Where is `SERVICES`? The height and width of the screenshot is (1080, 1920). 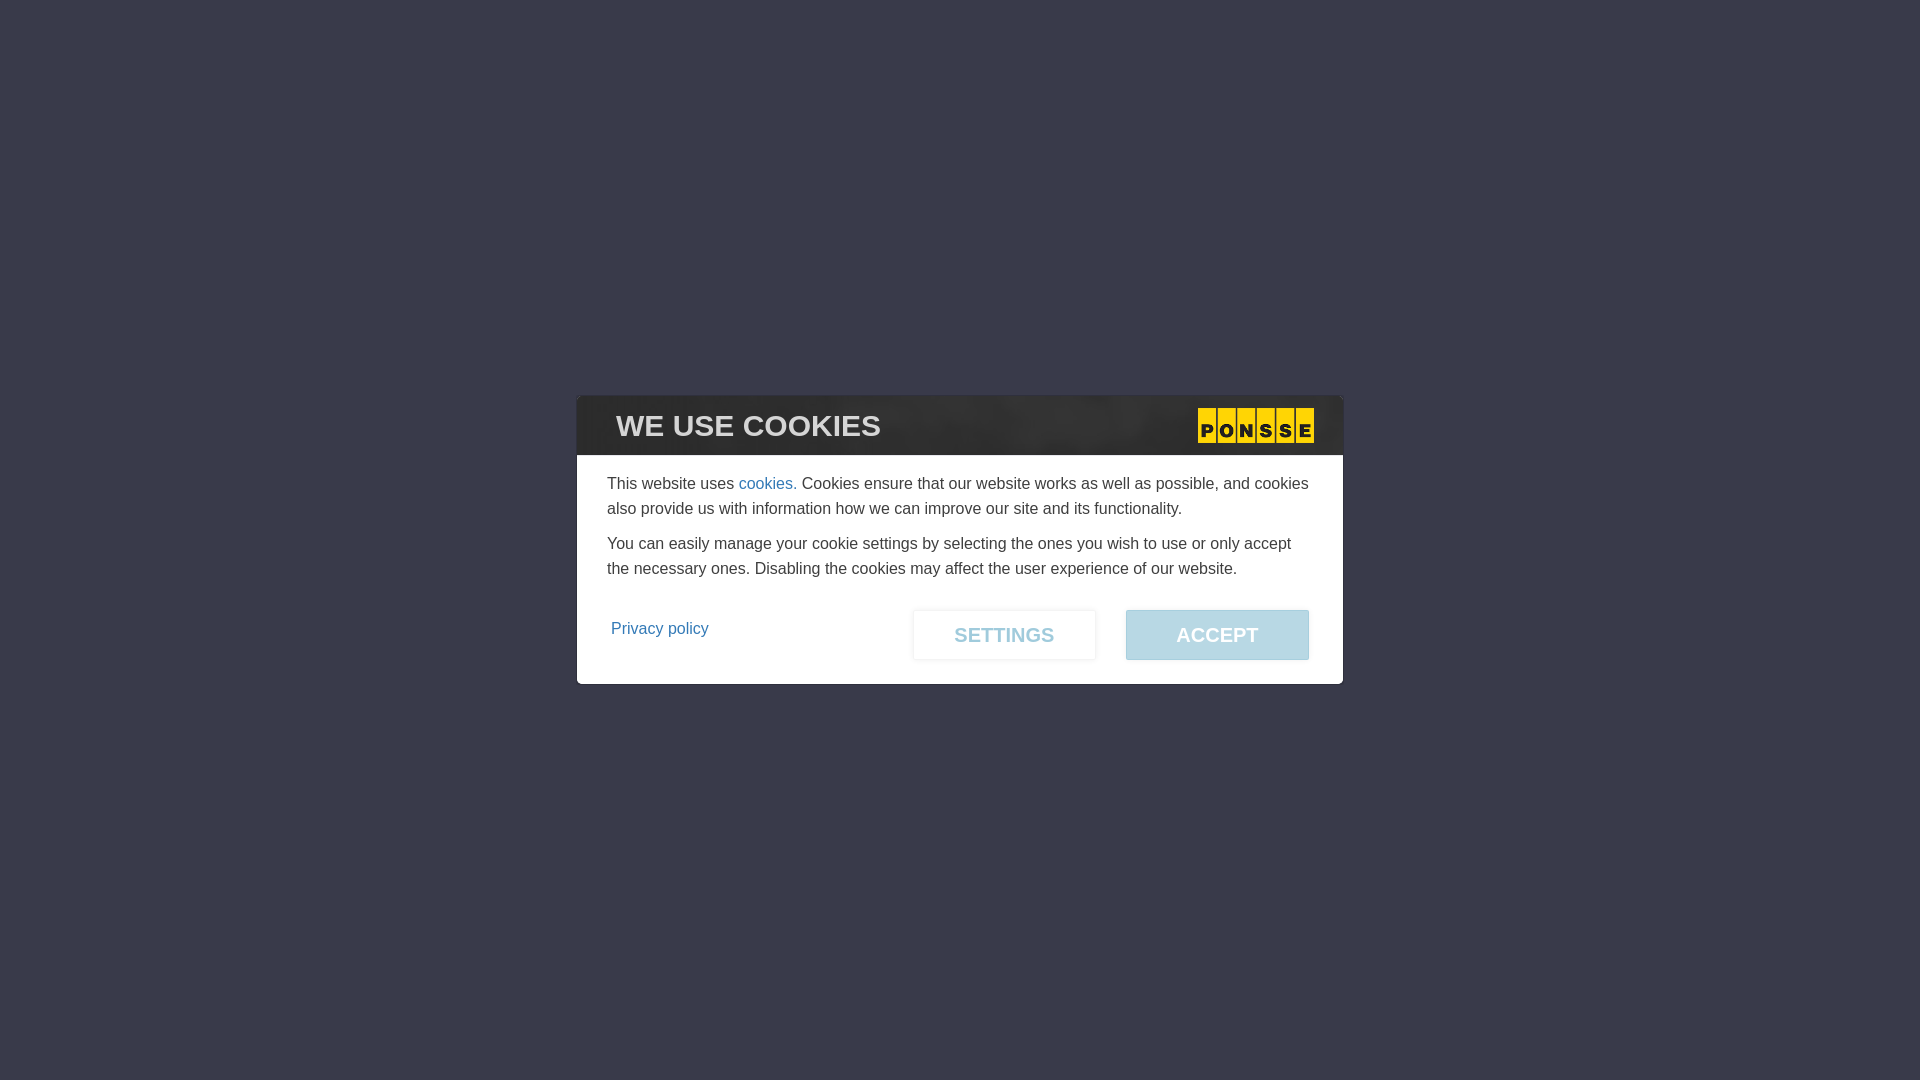 SERVICES is located at coordinates (538, 80).